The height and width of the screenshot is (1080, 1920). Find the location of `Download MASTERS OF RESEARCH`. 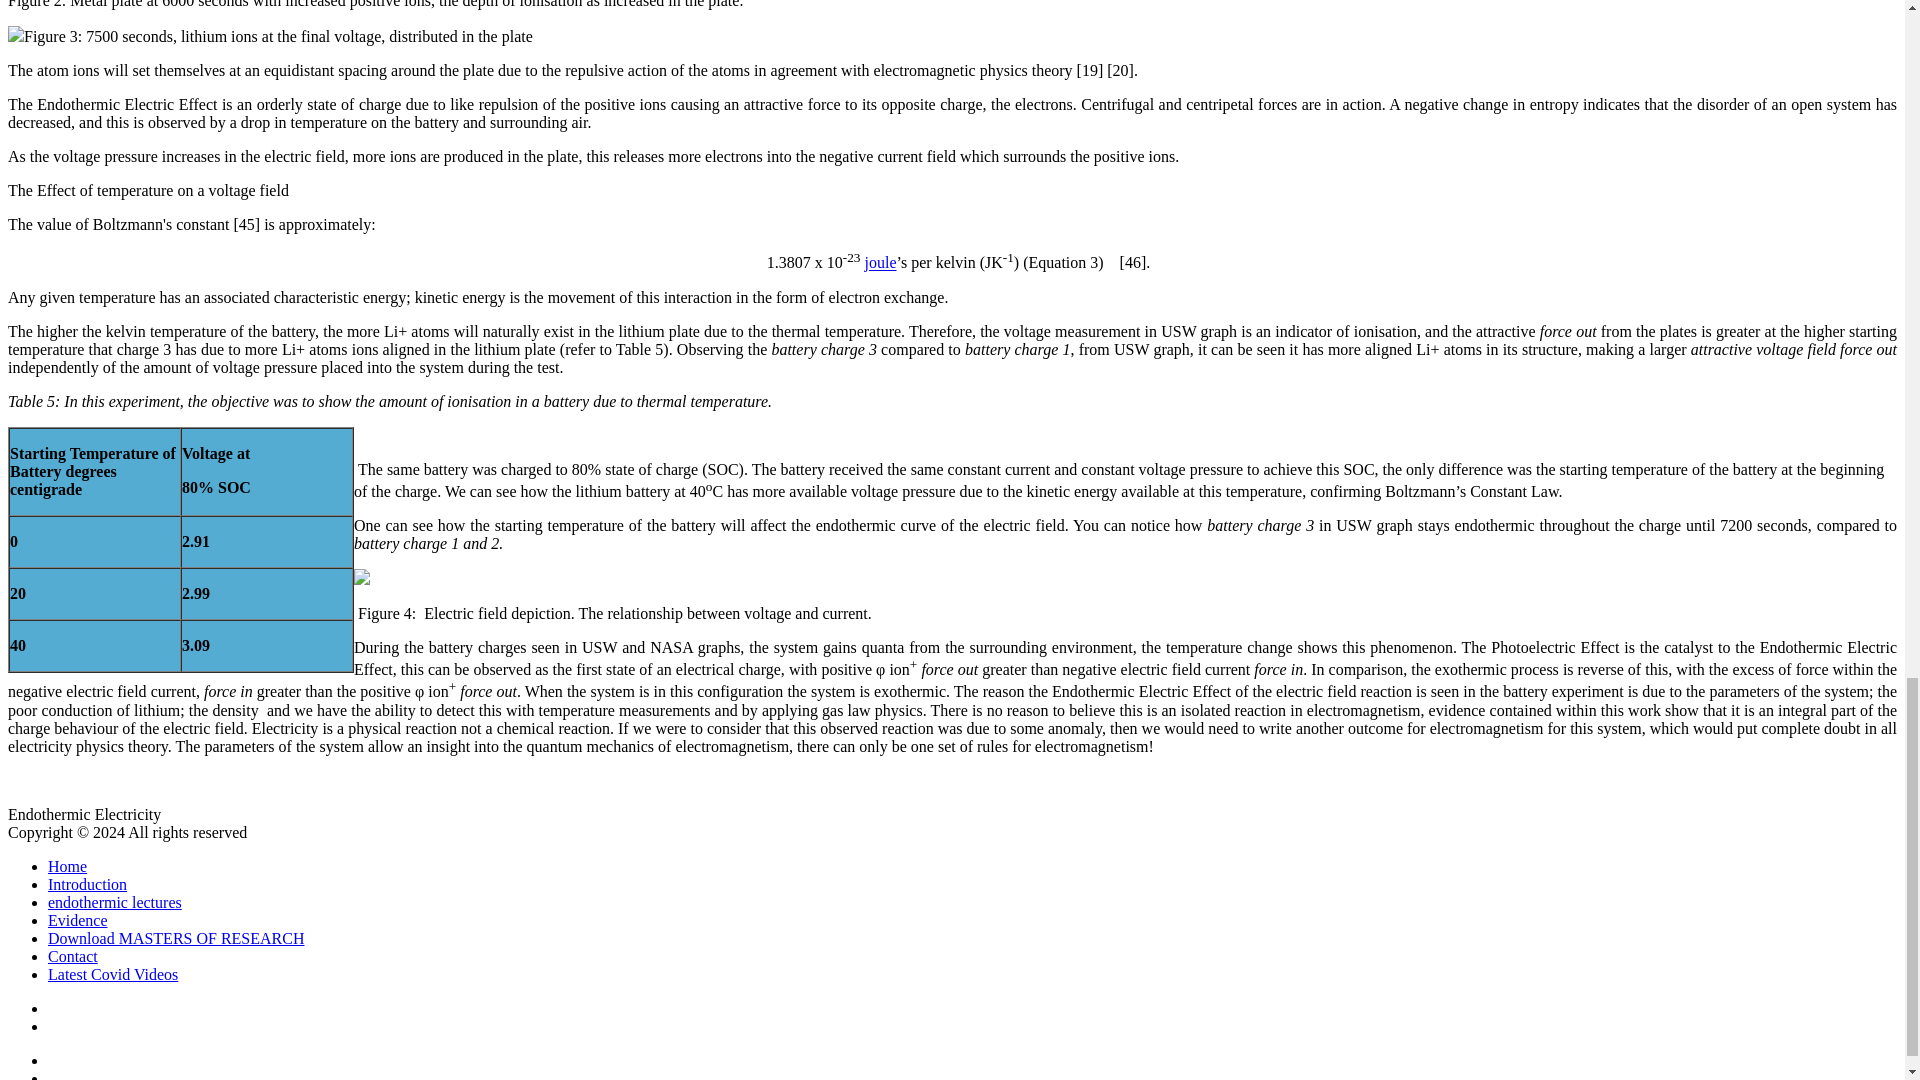

Download MASTERS OF RESEARCH is located at coordinates (176, 938).